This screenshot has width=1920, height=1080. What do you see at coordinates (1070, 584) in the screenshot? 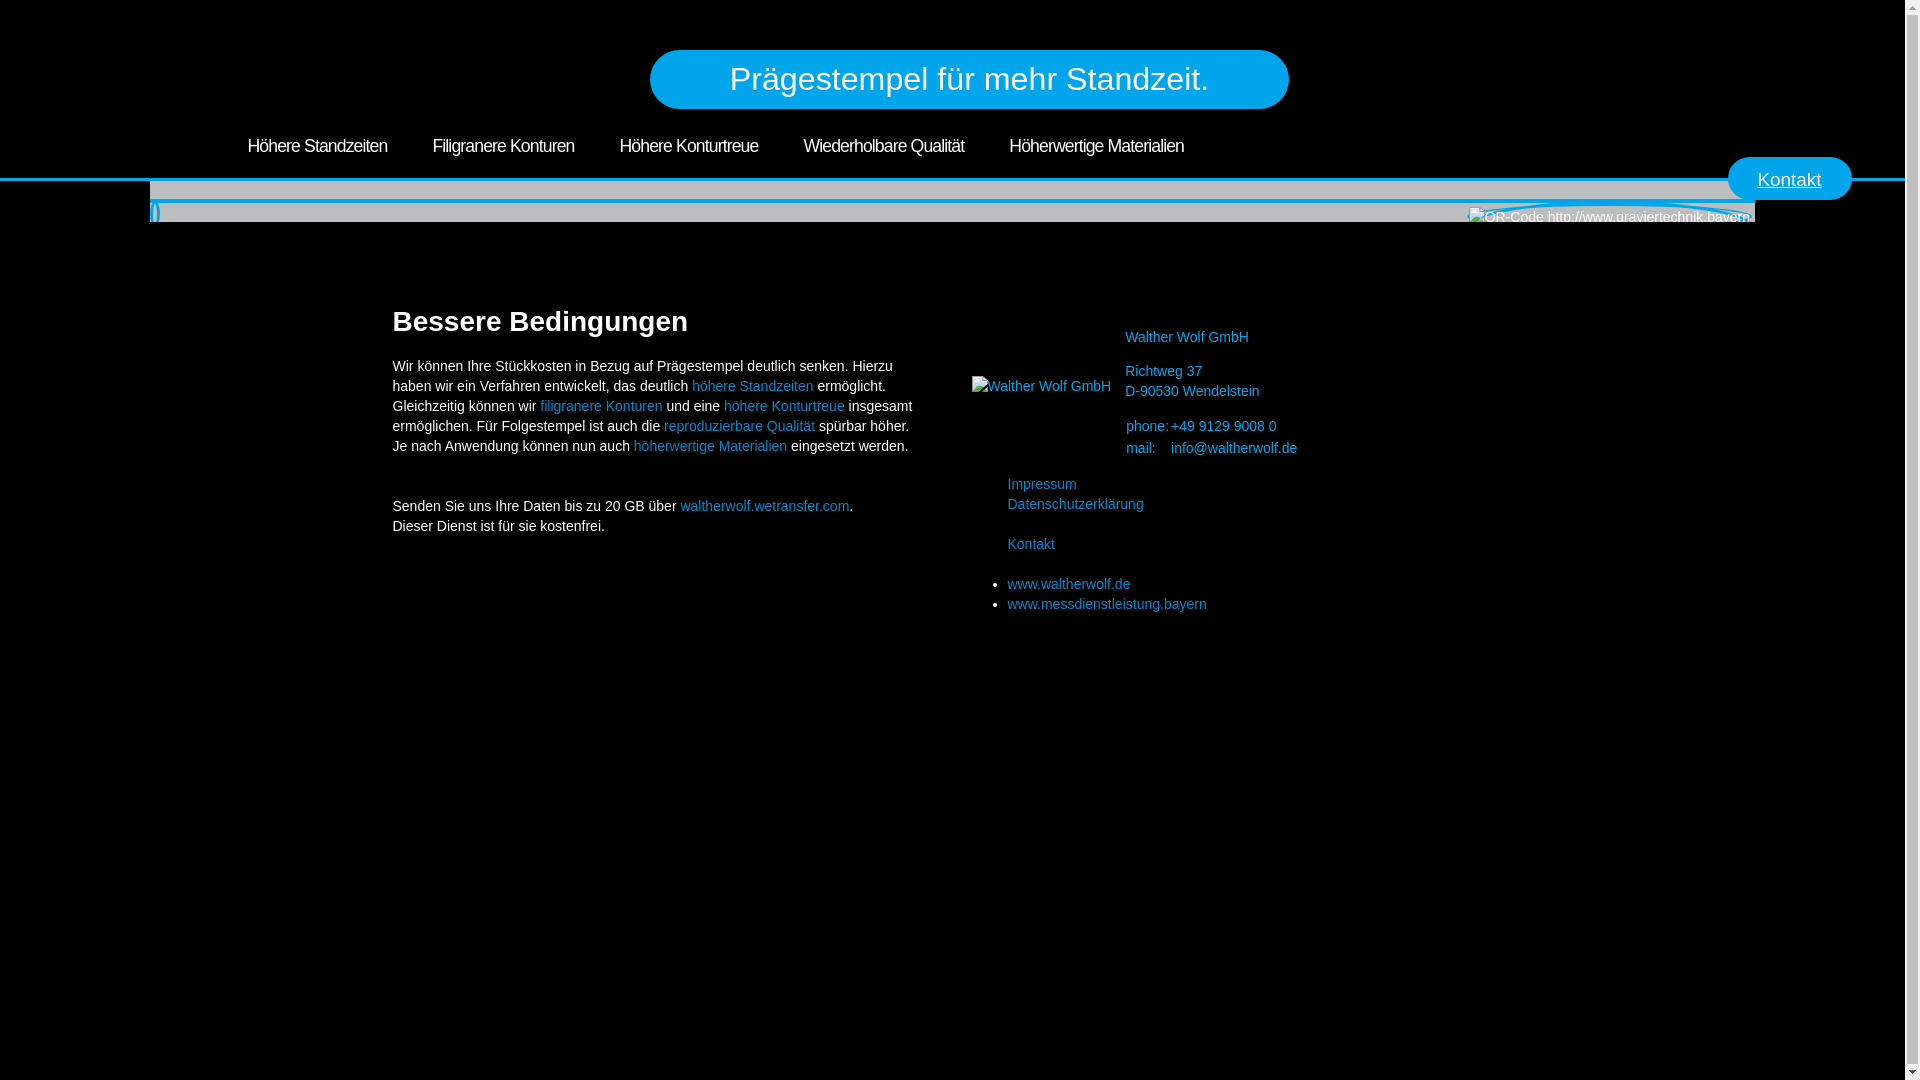
I see `www.waltherwolf.de` at bounding box center [1070, 584].